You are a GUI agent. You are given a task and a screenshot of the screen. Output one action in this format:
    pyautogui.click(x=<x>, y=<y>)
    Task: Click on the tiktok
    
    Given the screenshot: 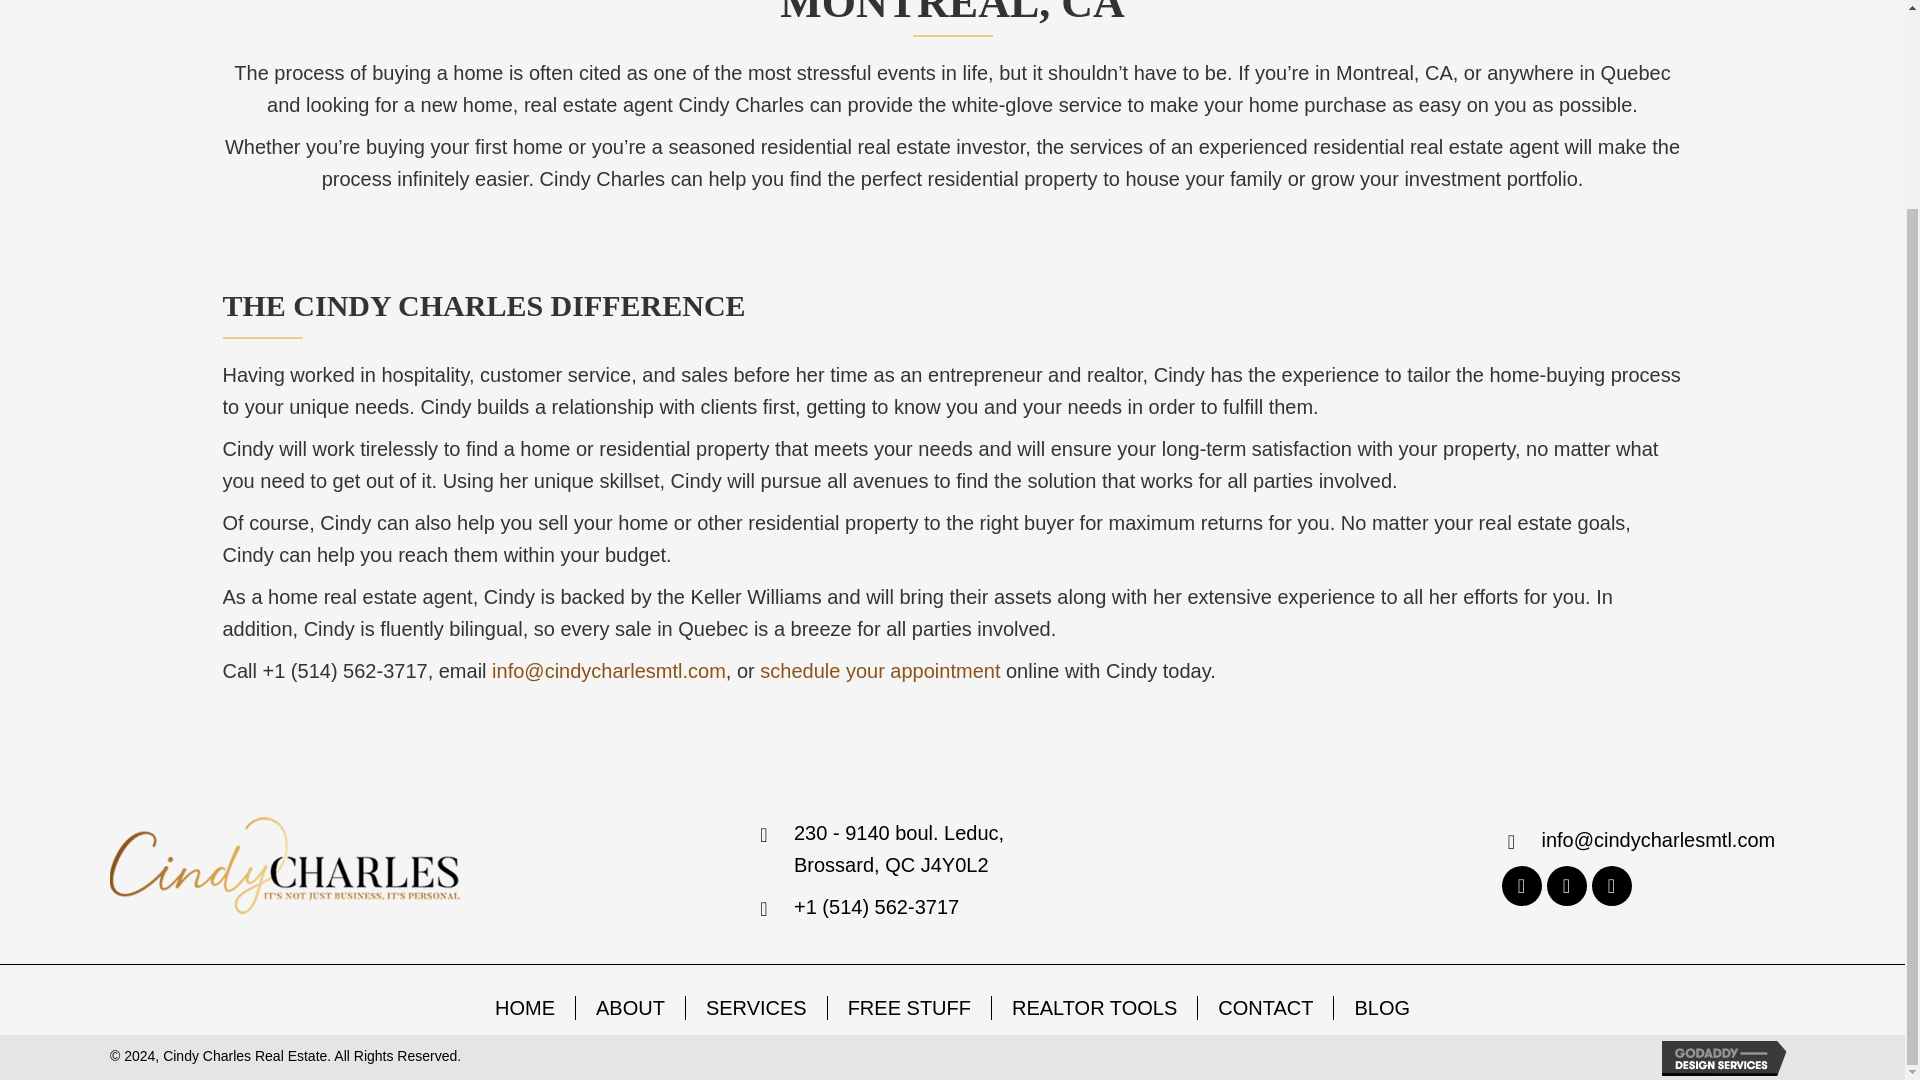 What is the action you would take?
    pyautogui.click(x=1612, y=886)
    